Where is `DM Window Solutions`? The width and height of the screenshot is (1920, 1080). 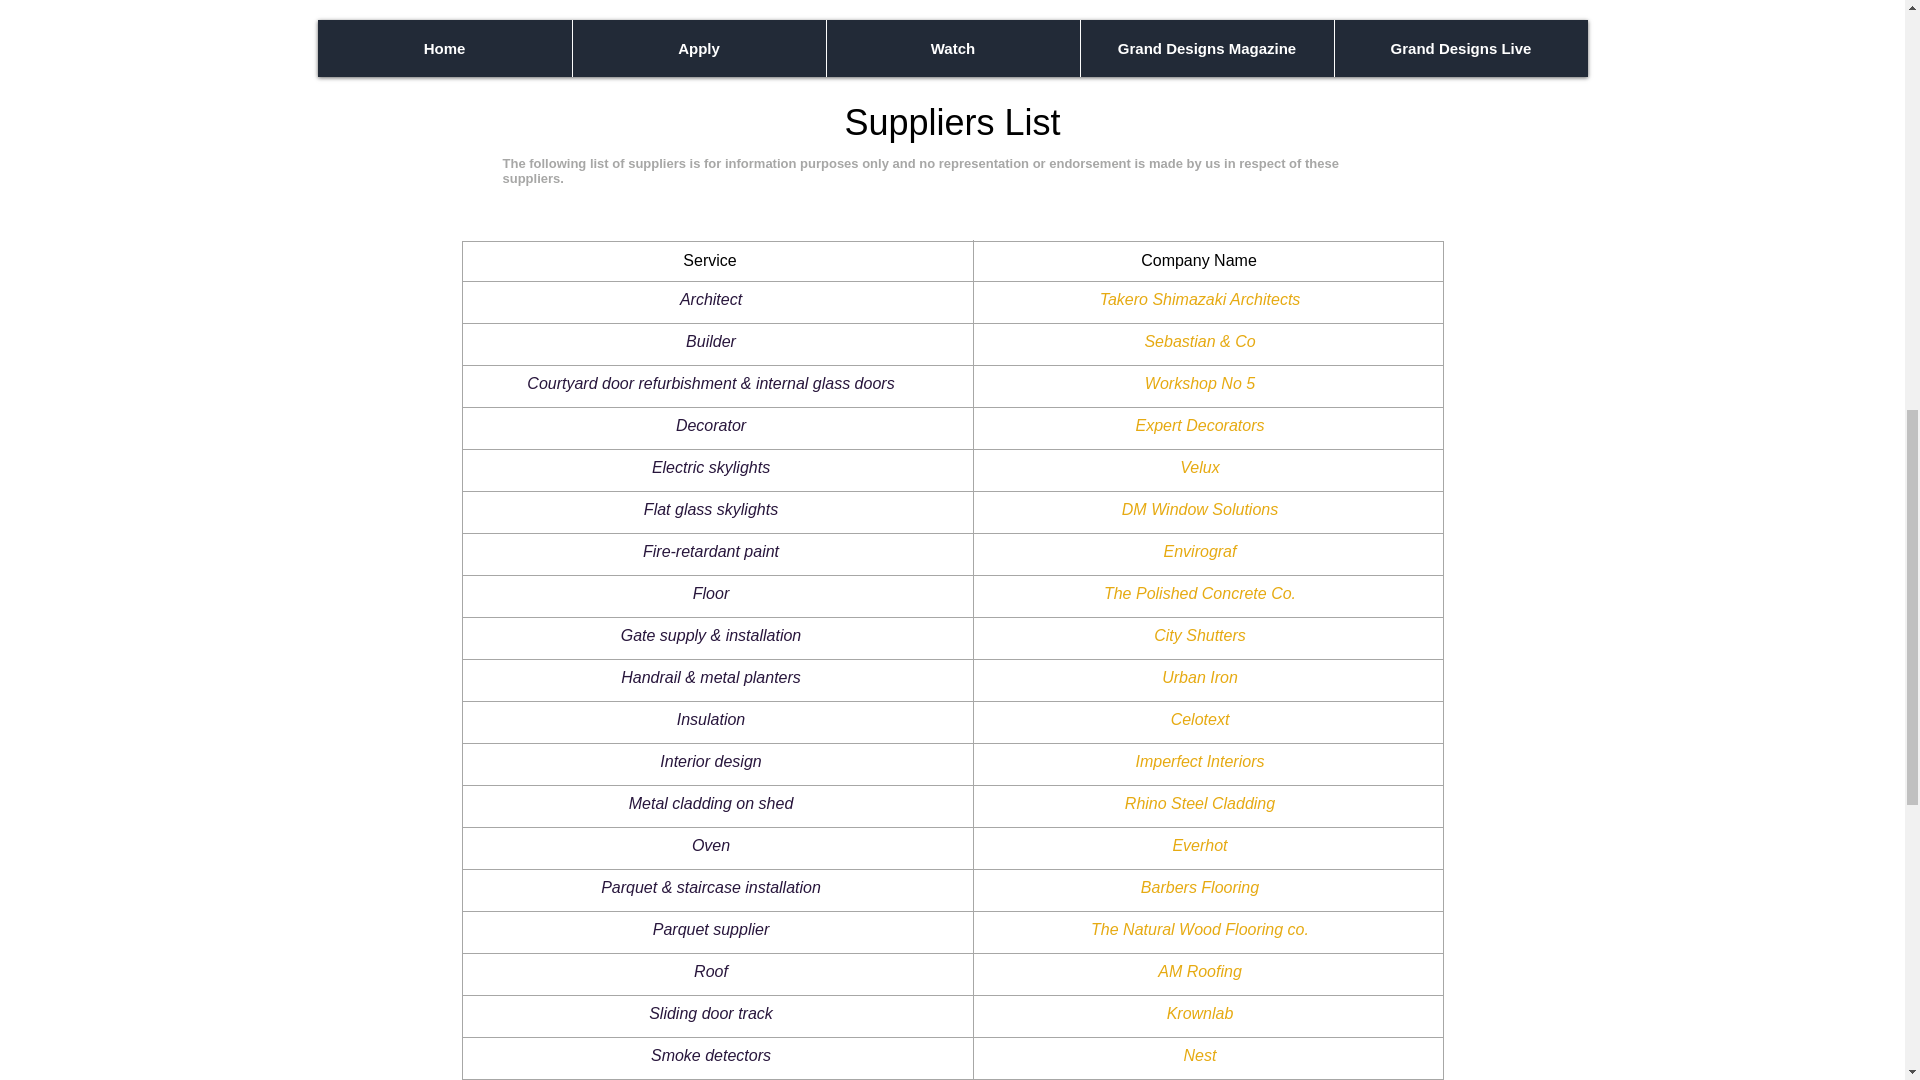 DM Window Solutions is located at coordinates (1200, 510).